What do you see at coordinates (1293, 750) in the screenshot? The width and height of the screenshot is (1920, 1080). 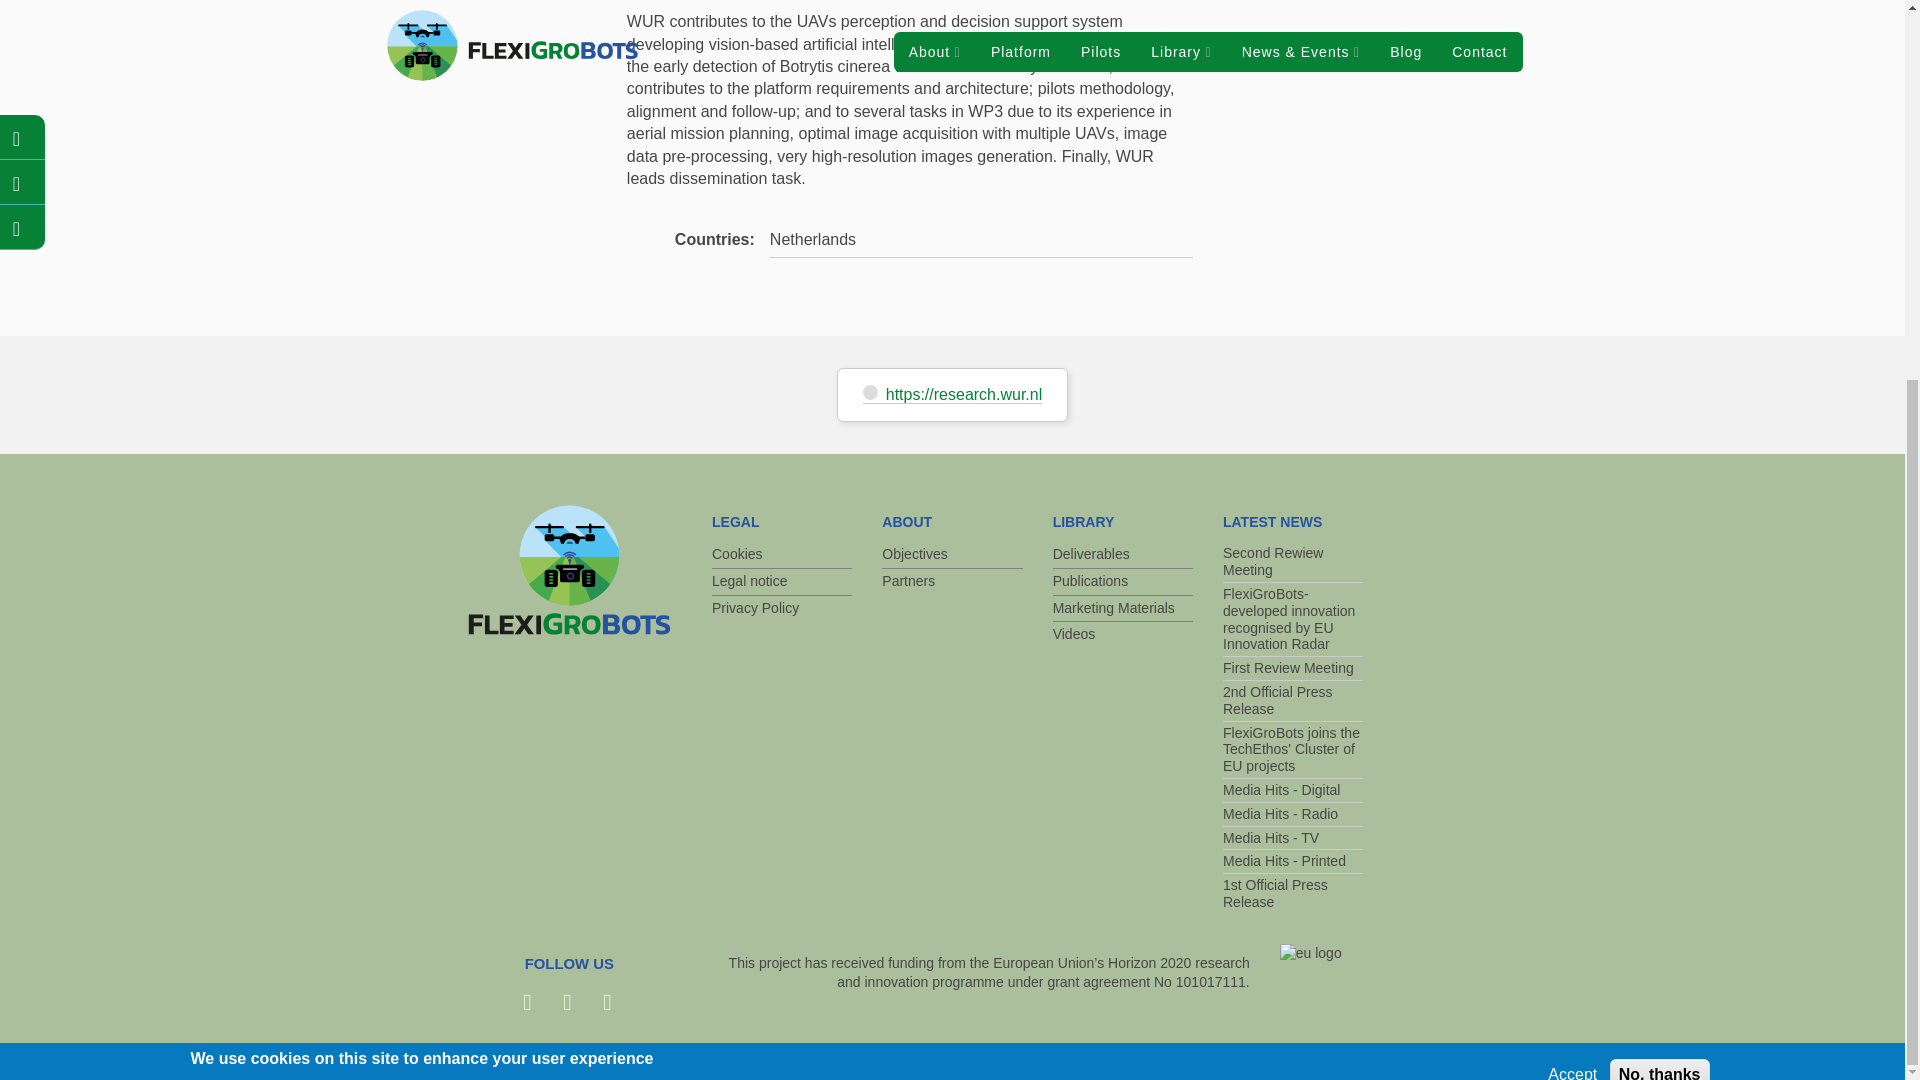 I see `FlexiGroBots joins the TechEthos' Cluster of EU projects` at bounding box center [1293, 750].